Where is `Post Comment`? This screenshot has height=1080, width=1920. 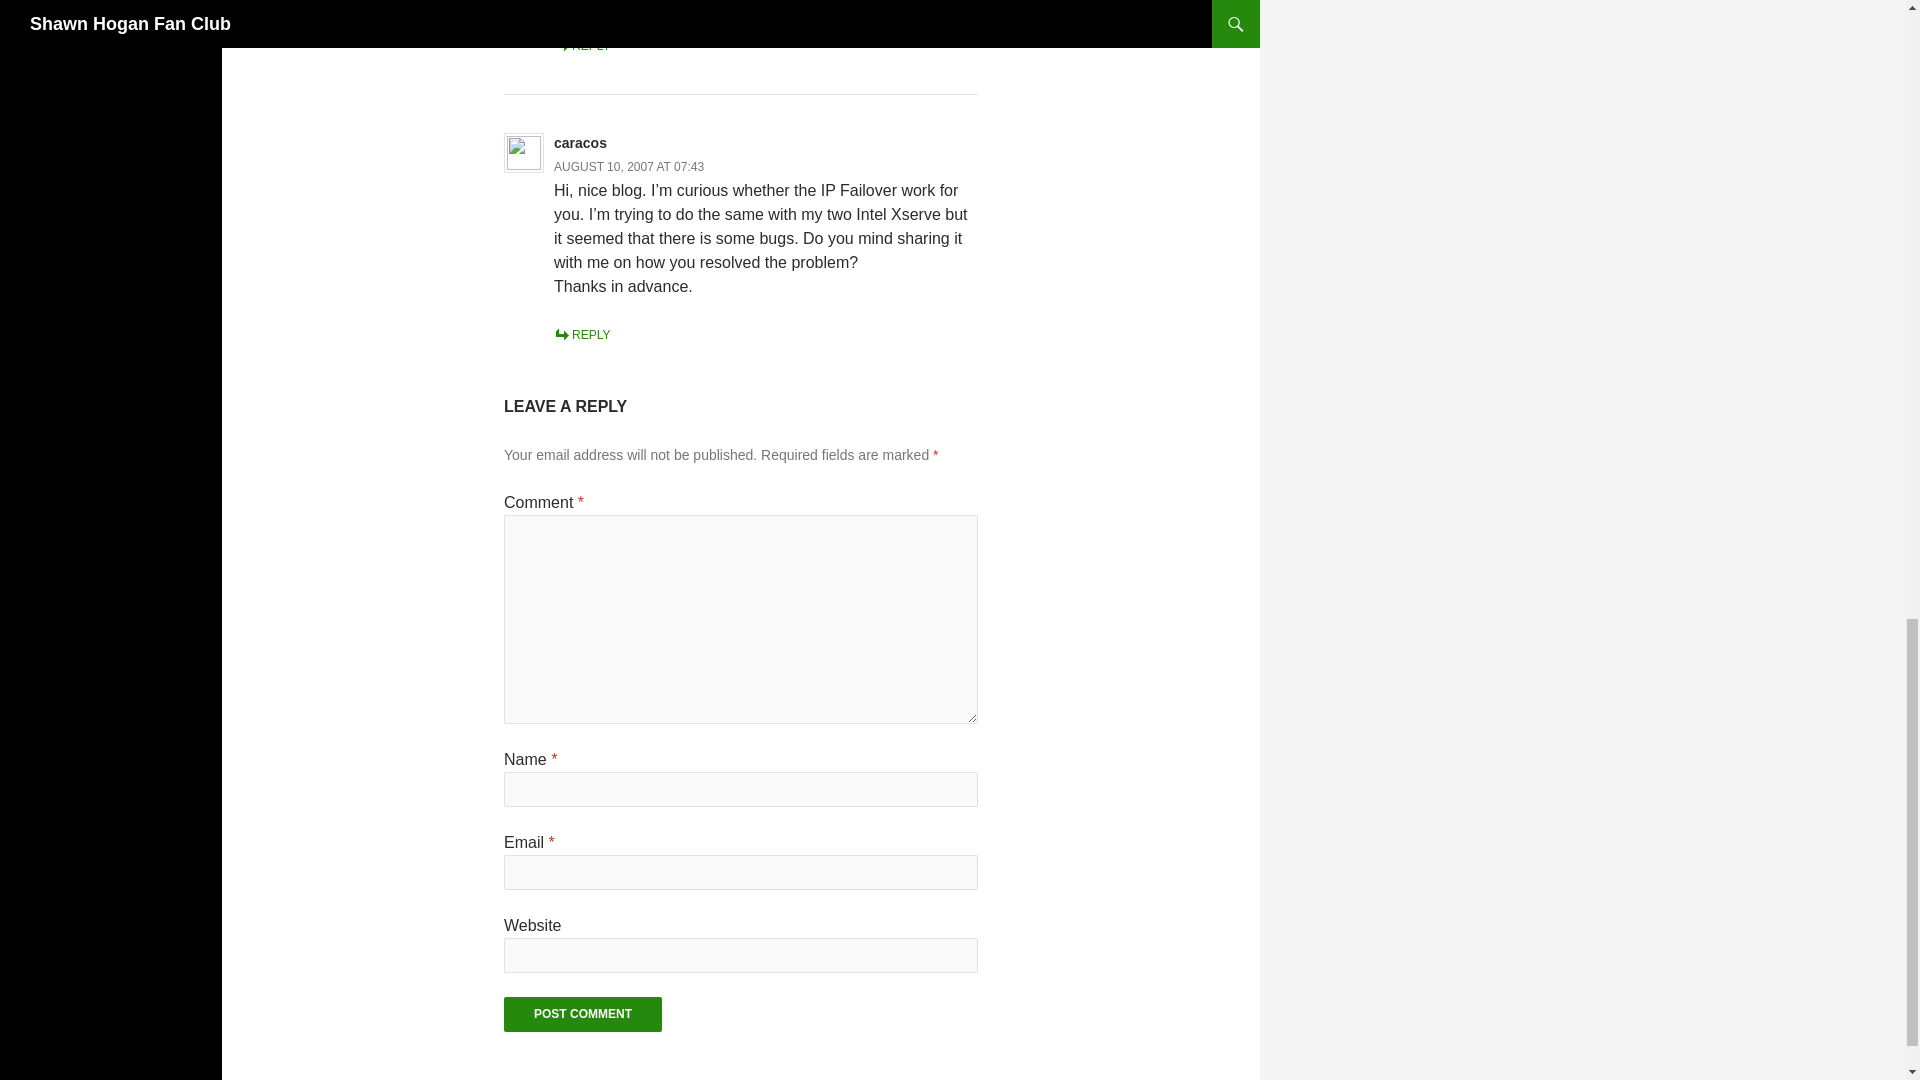
Post Comment is located at coordinates (582, 1014).